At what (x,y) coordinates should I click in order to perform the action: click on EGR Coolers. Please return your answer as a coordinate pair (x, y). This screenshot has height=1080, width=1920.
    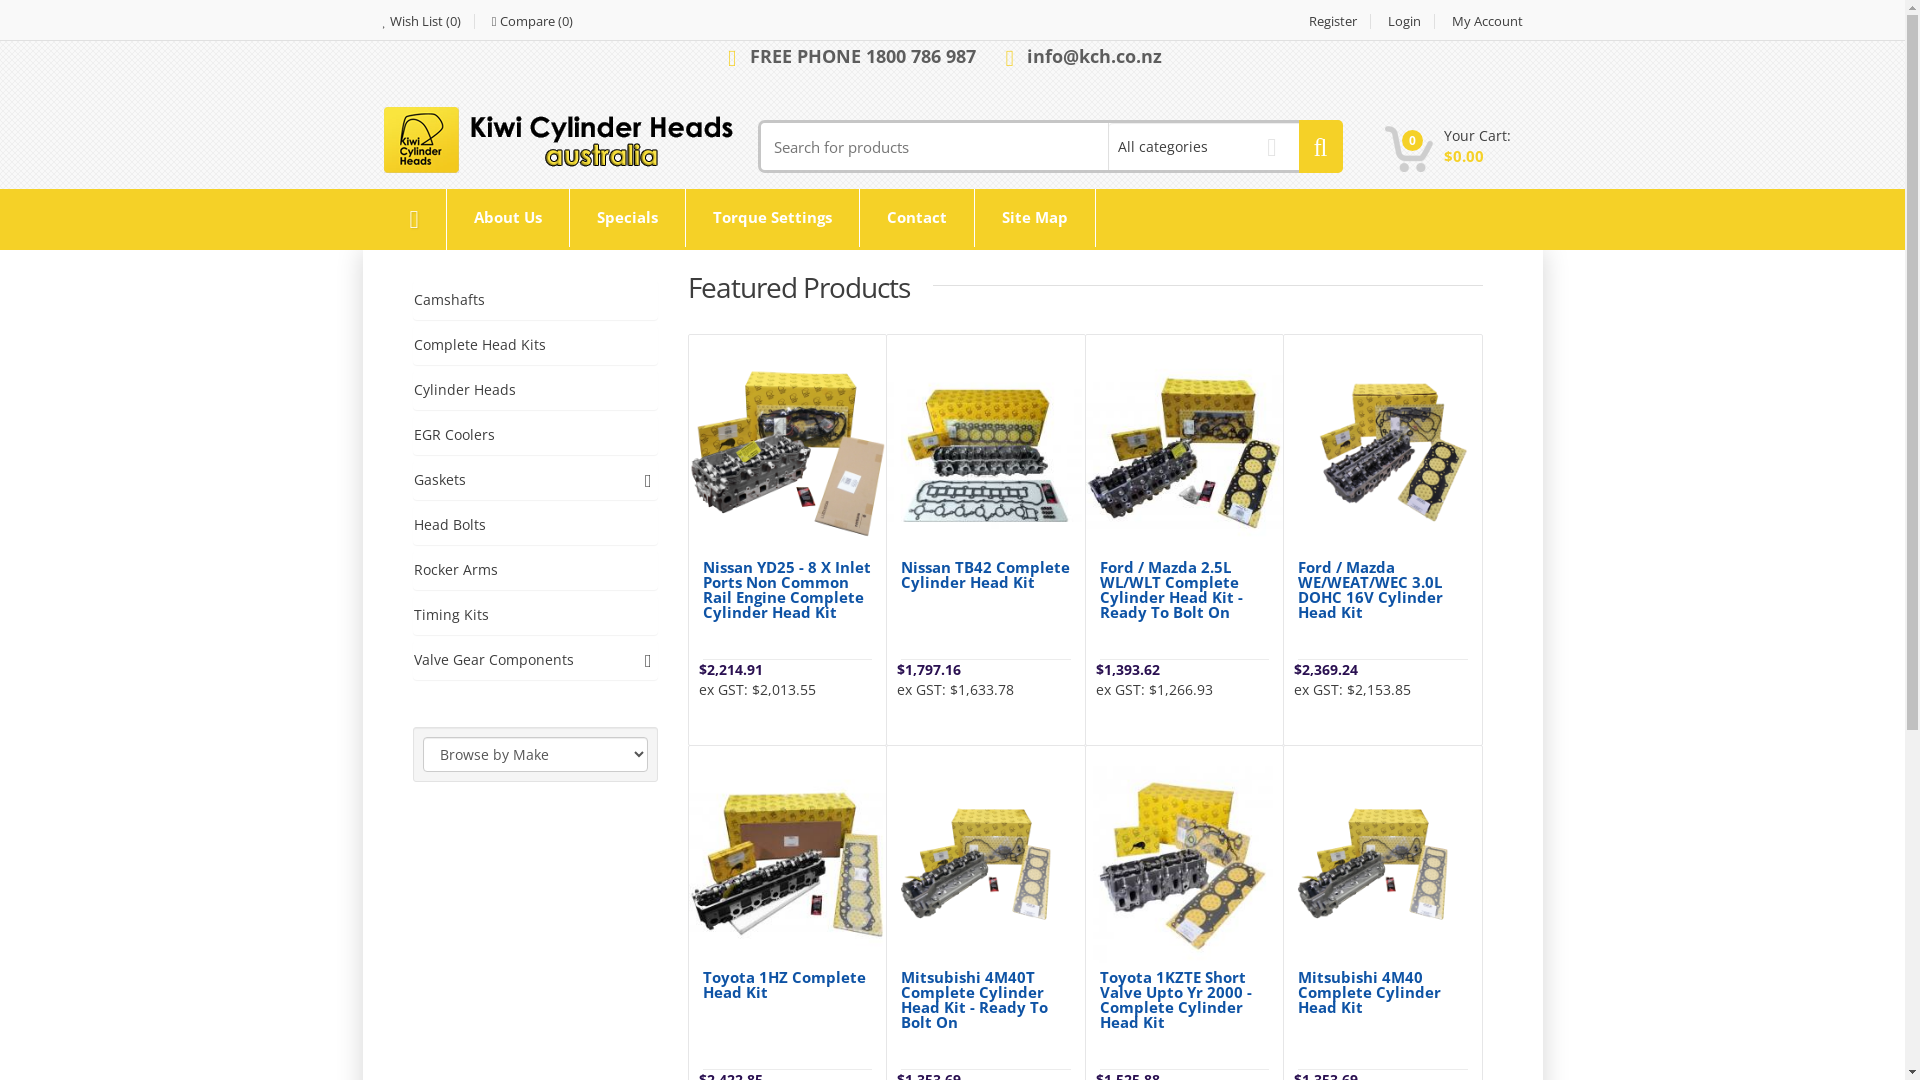
    Looking at the image, I should click on (536, 435).